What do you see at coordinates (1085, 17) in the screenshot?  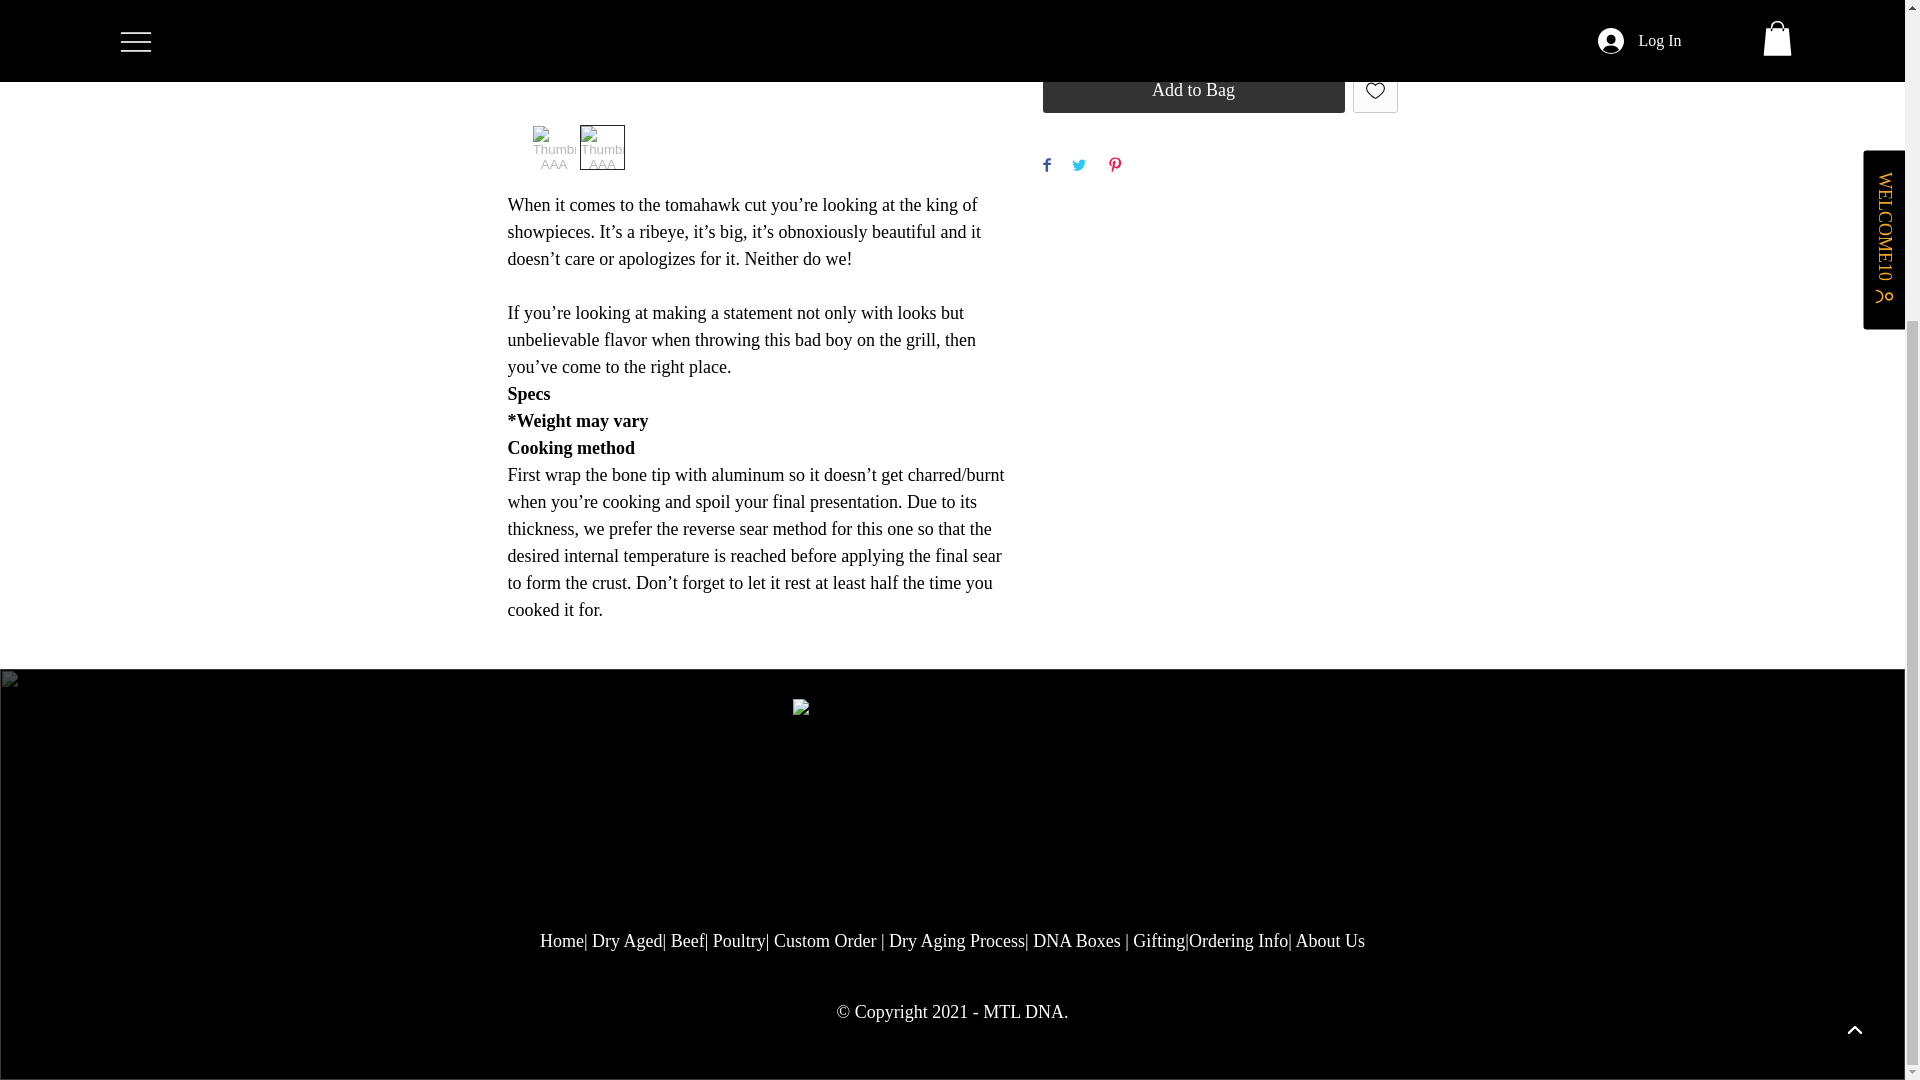 I see `1` at bounding box center [1085, 17].